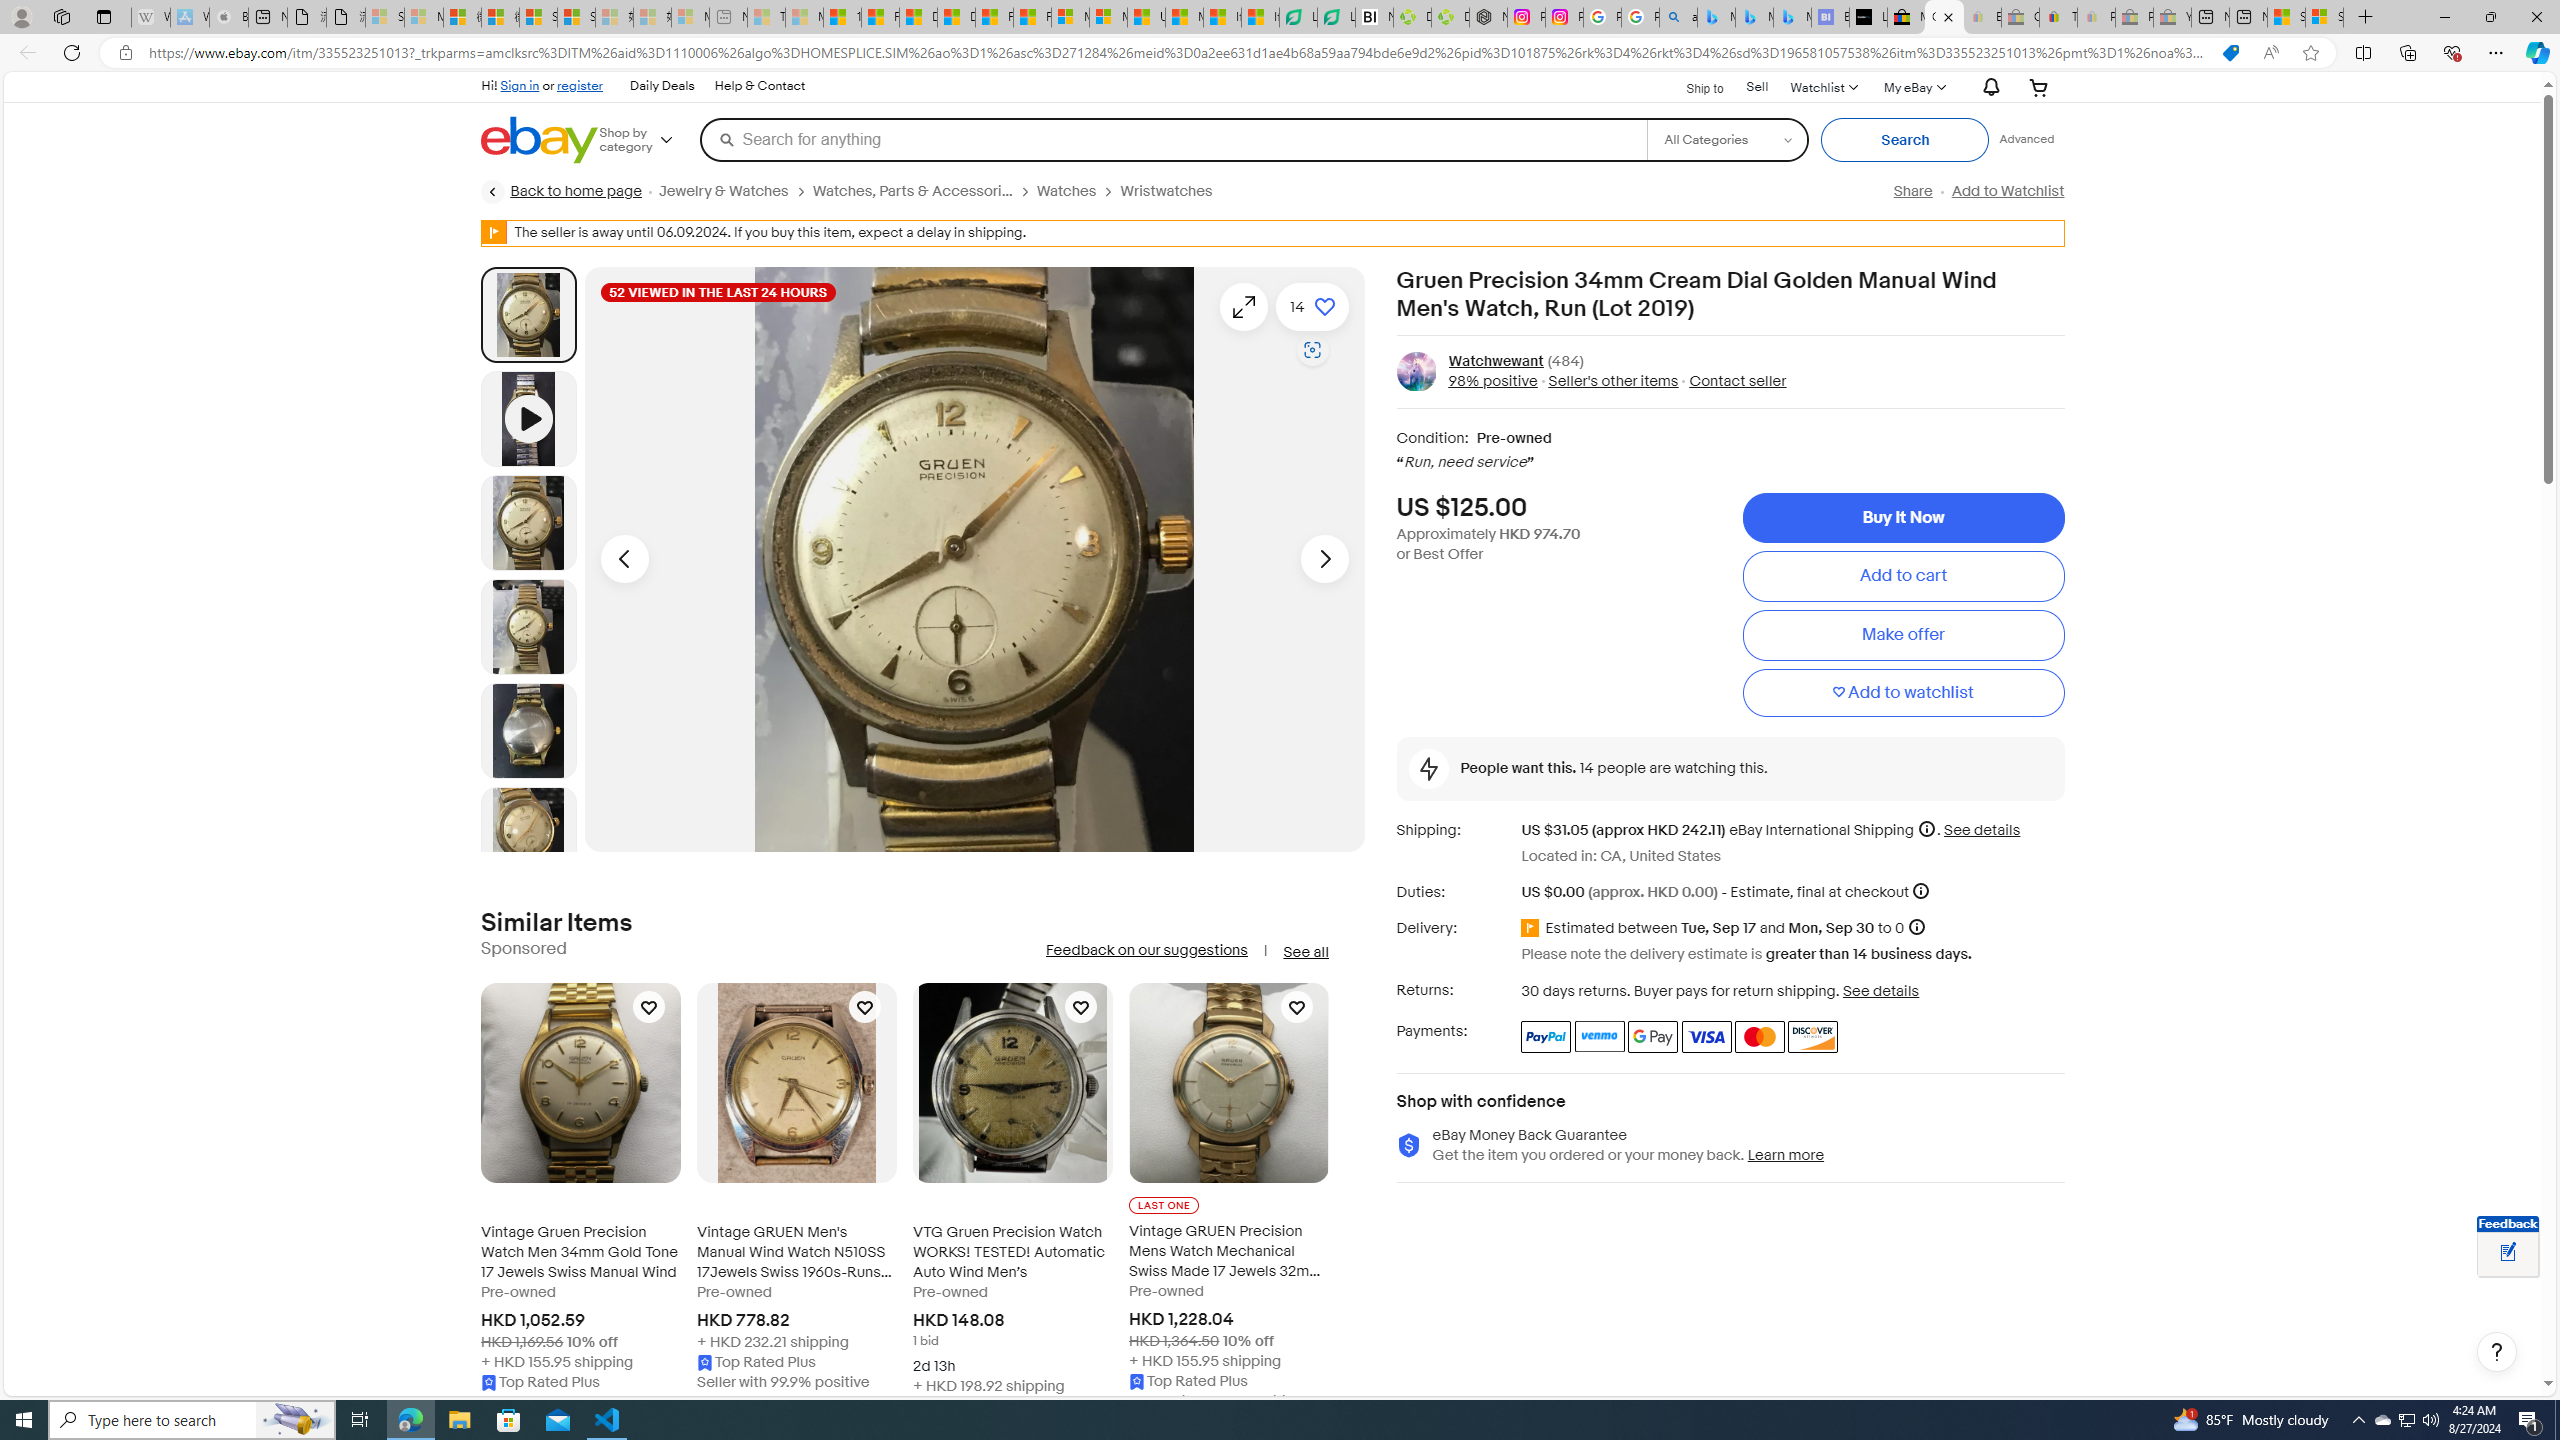 The height and width of the screenshot is (1440, 2560). I want to click on Make offer, so click(1902, 636).